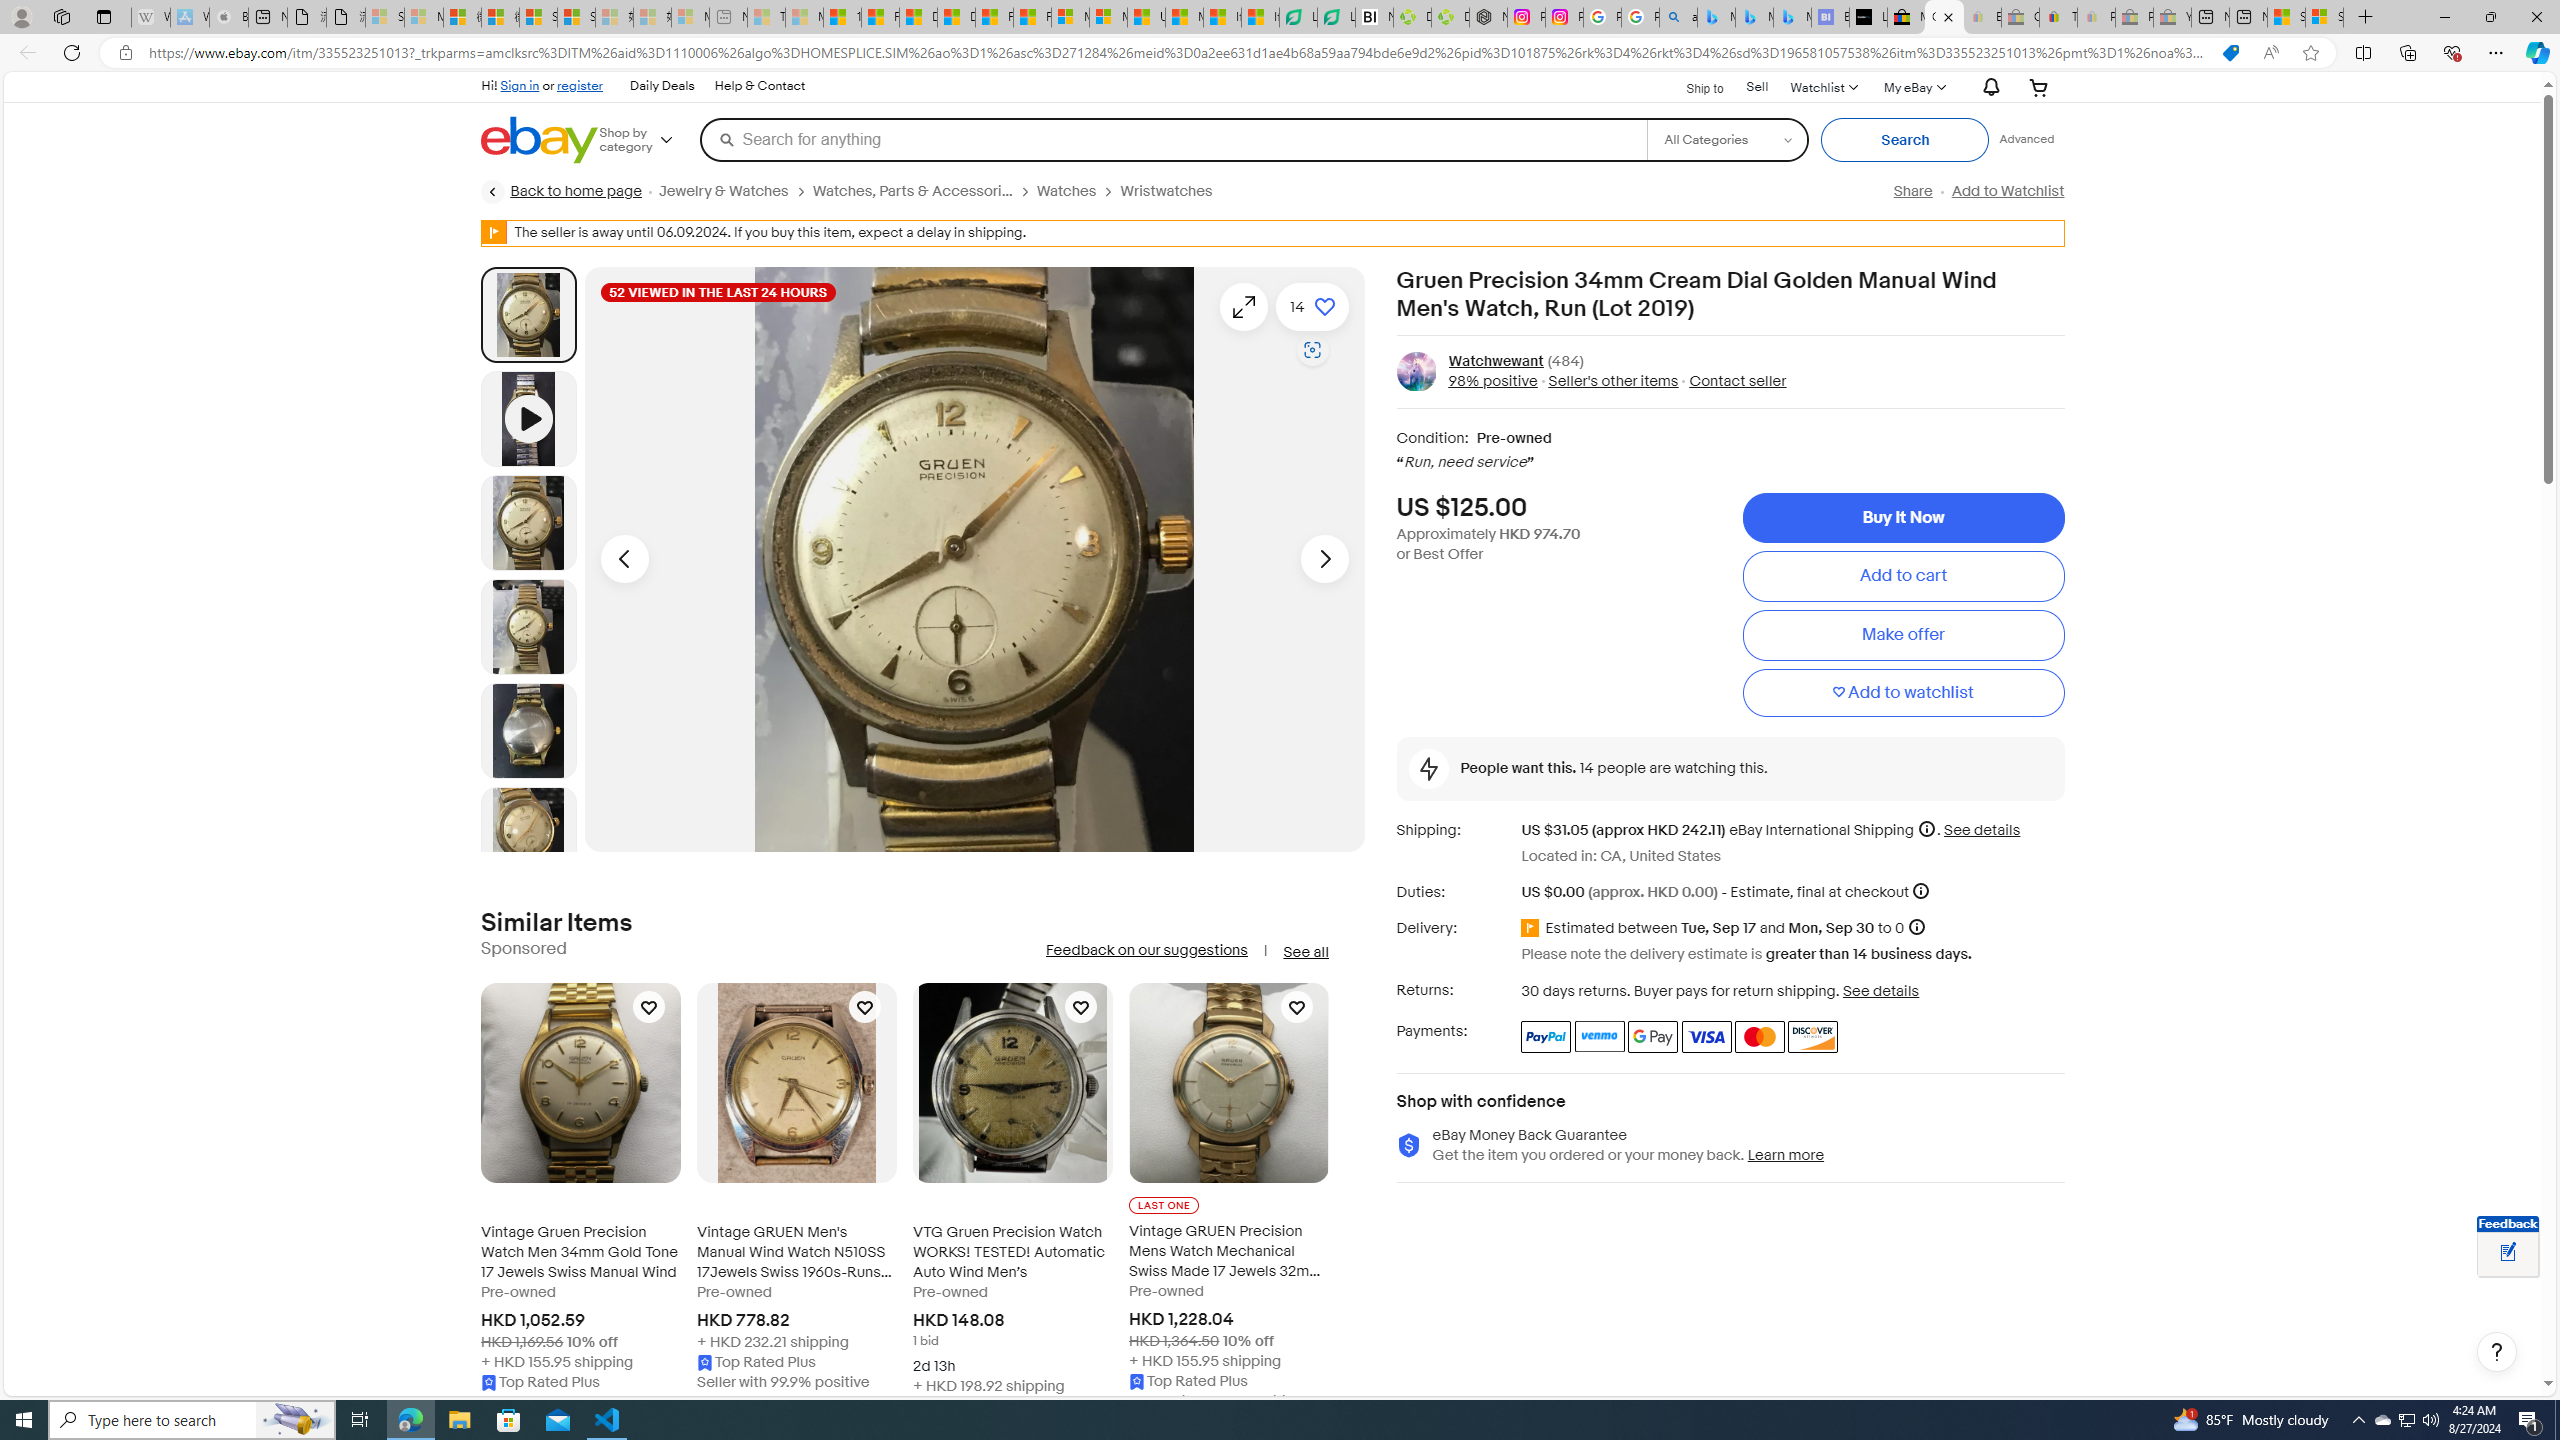 The height and width of the screenshot is (1440, 2560). I want to click on Make offer, so click(1902, 636).